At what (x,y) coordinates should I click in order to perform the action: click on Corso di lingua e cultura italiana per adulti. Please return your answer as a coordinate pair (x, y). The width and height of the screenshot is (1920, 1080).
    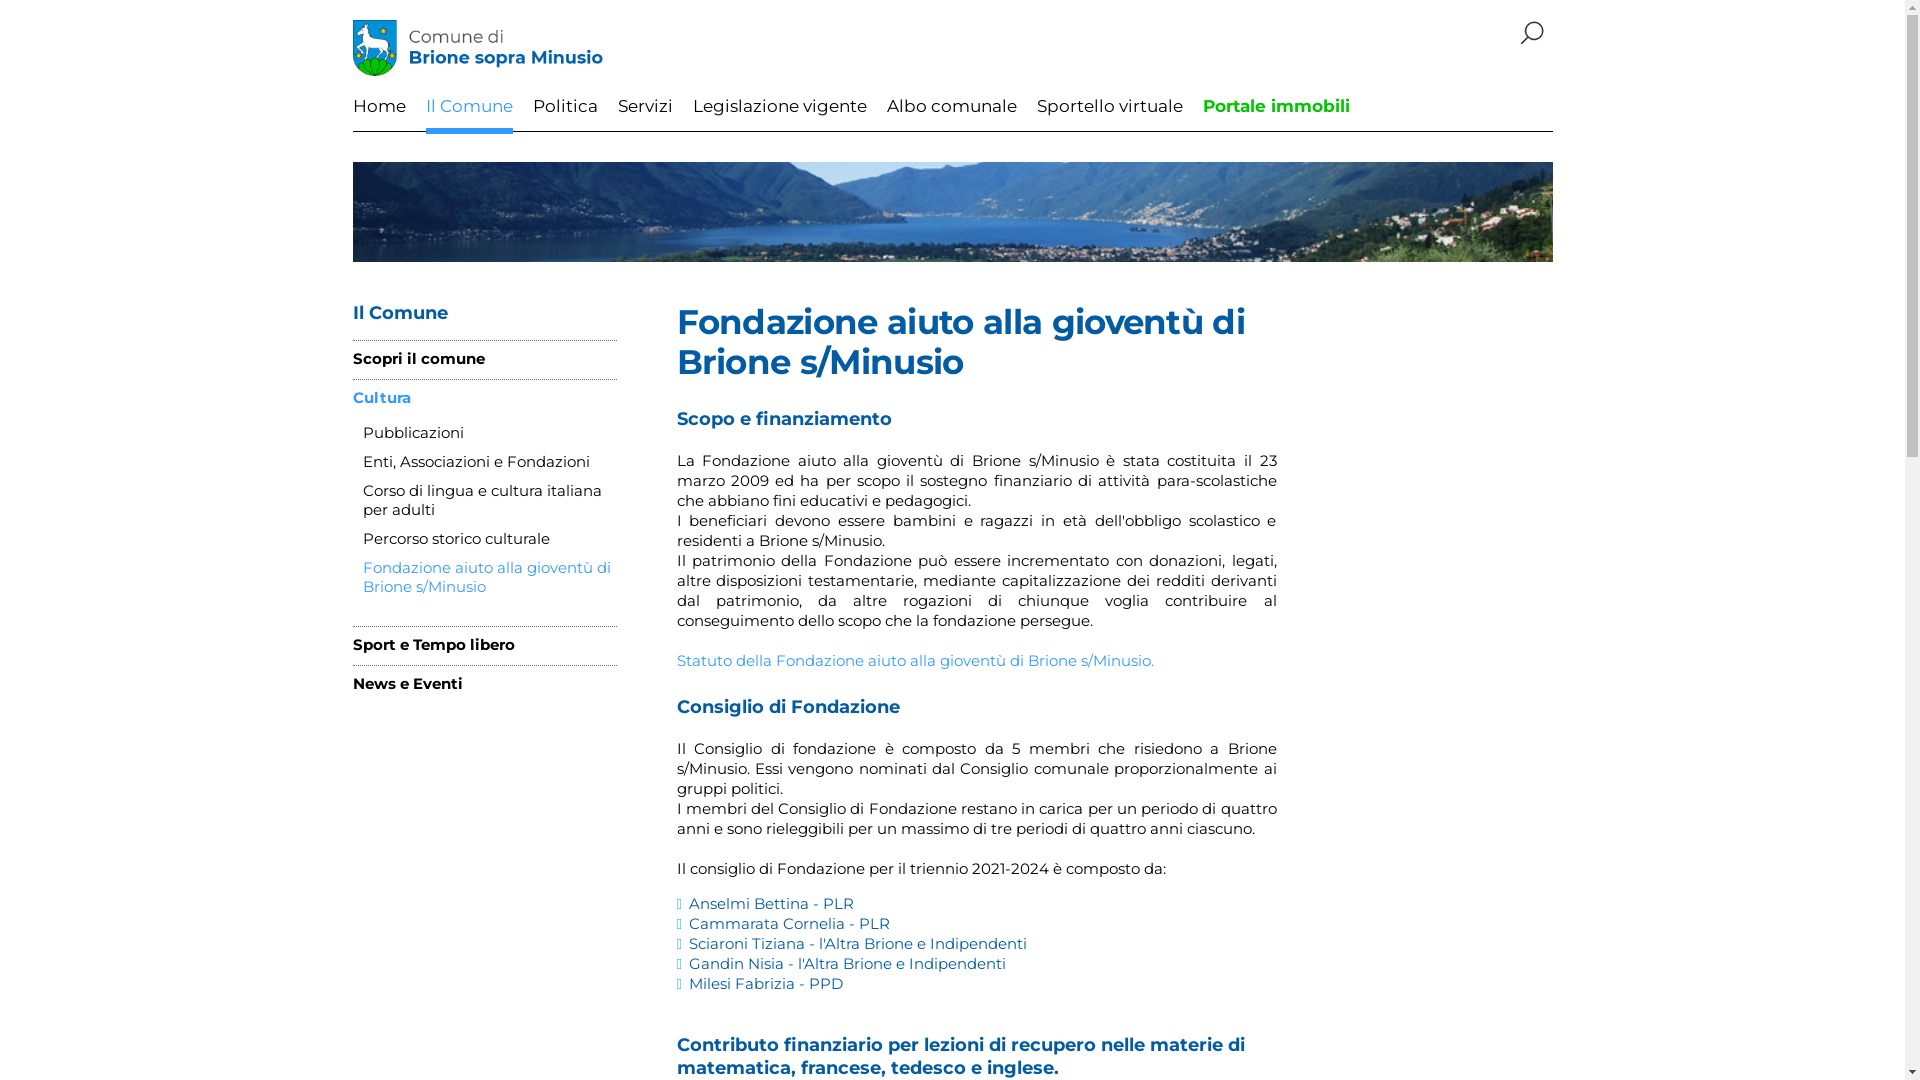
    Looking at the image, I should click on (489, 500).